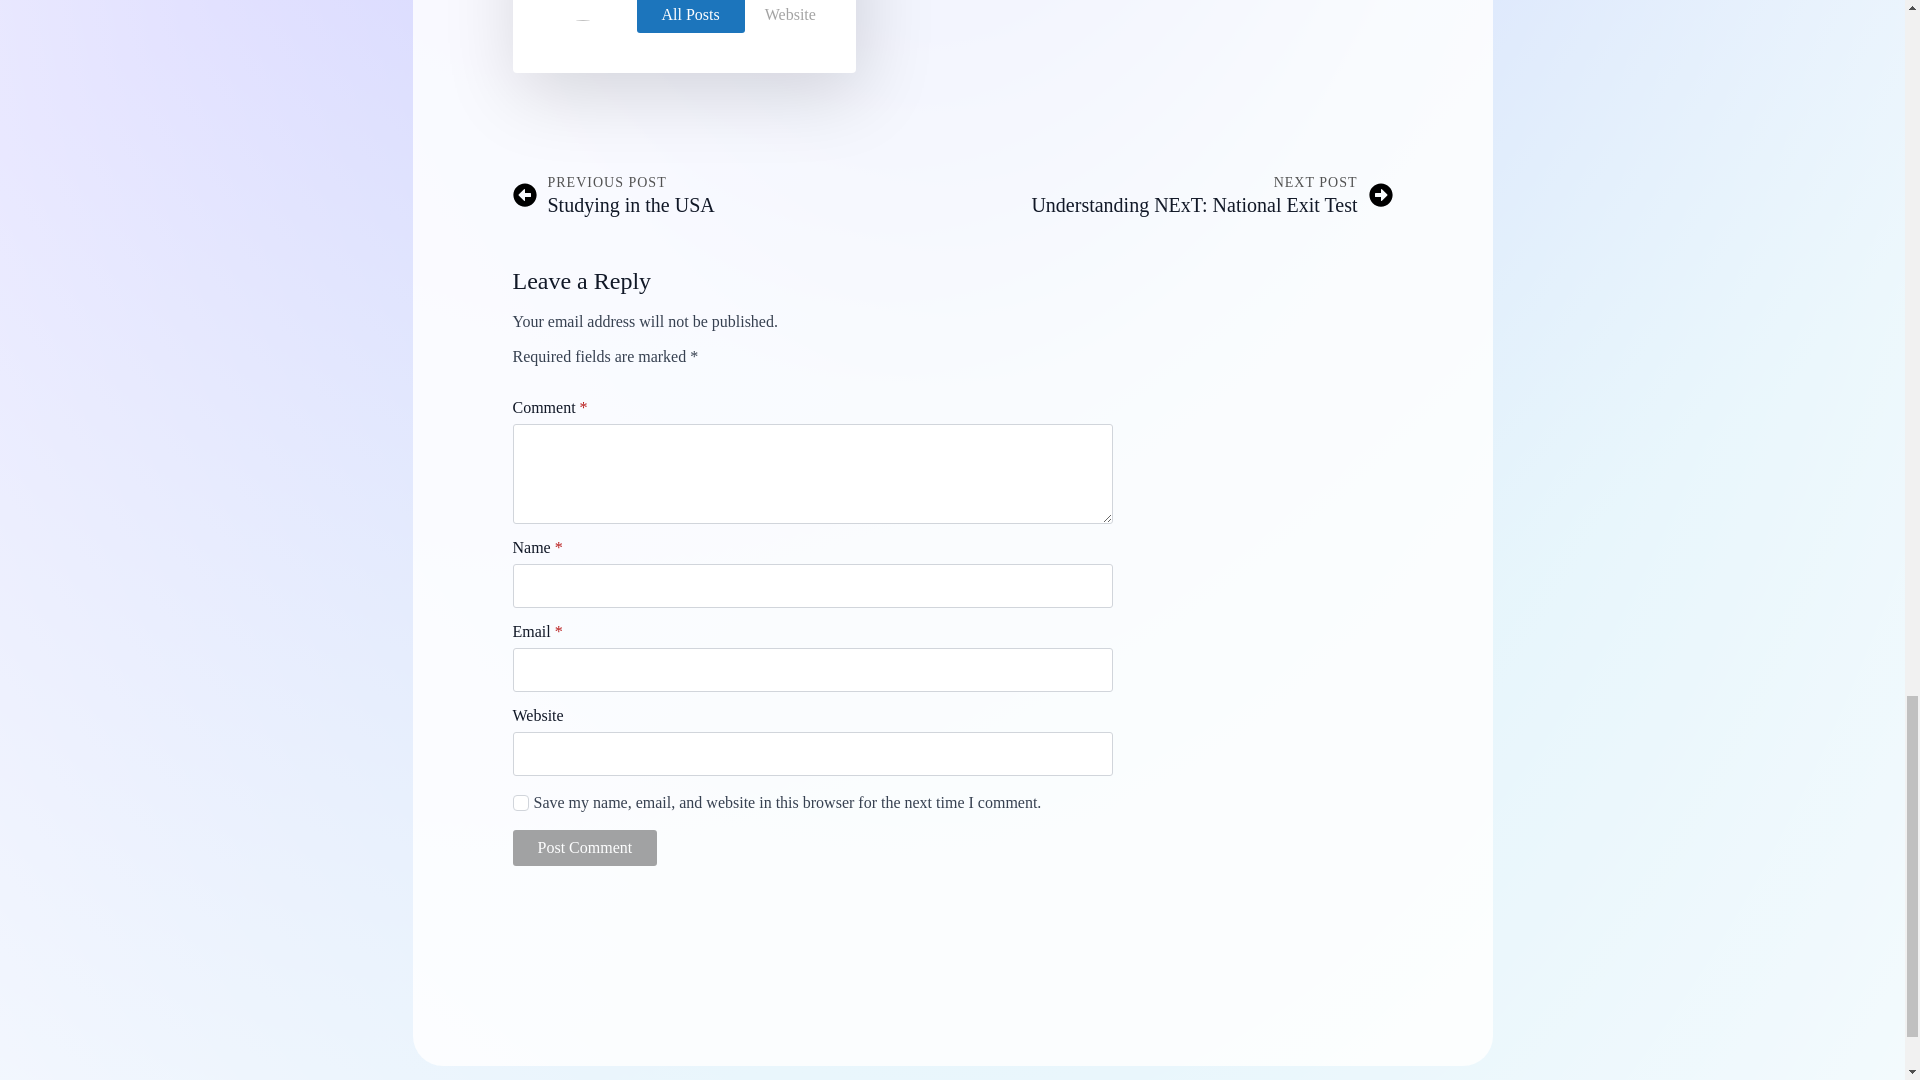 This screenshot has height=1080, width=1920. I want to click on Website, so click(790, 16).